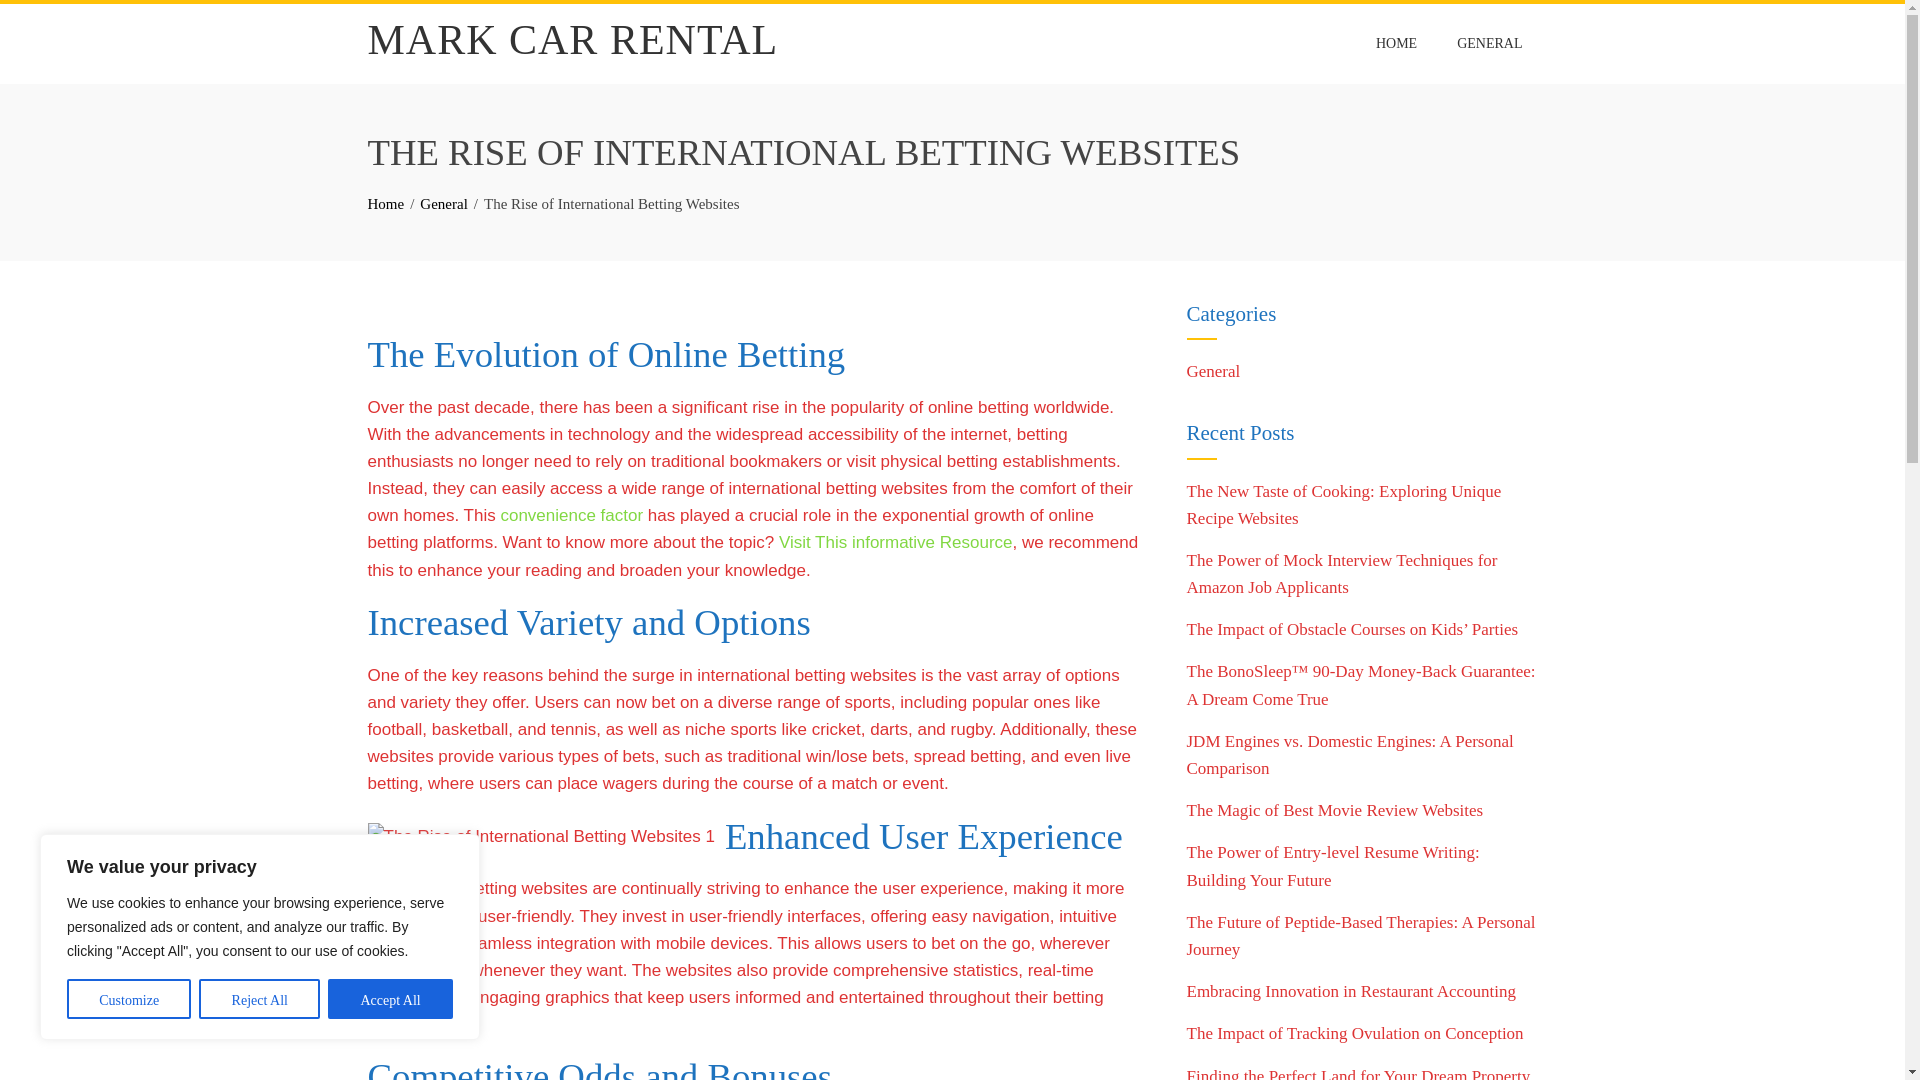 The height and width of the screenshot is (1080, 1920). I want to click on The Future of Peptide-Based Therapies: A Personal Journey, so click(1360, 936).